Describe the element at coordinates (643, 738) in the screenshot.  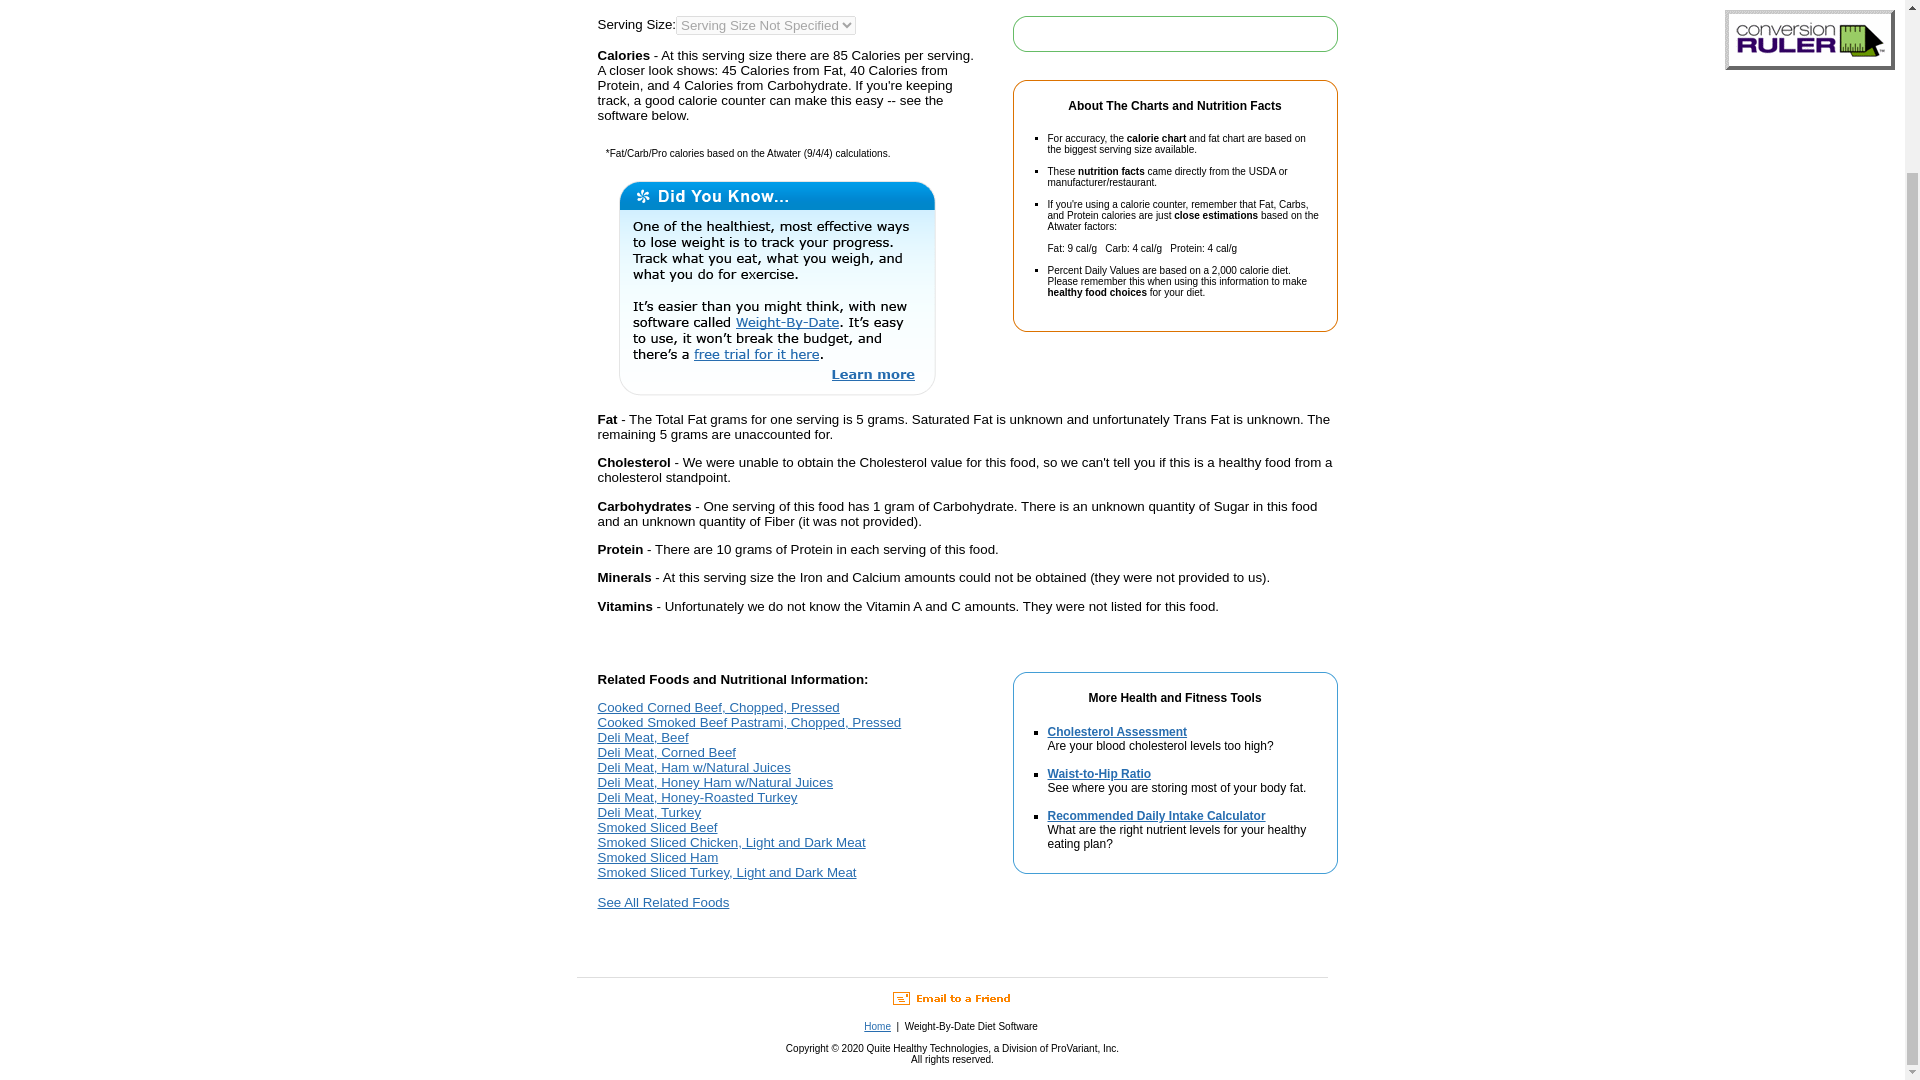
I see `Deli Meat, Beef` at that location.